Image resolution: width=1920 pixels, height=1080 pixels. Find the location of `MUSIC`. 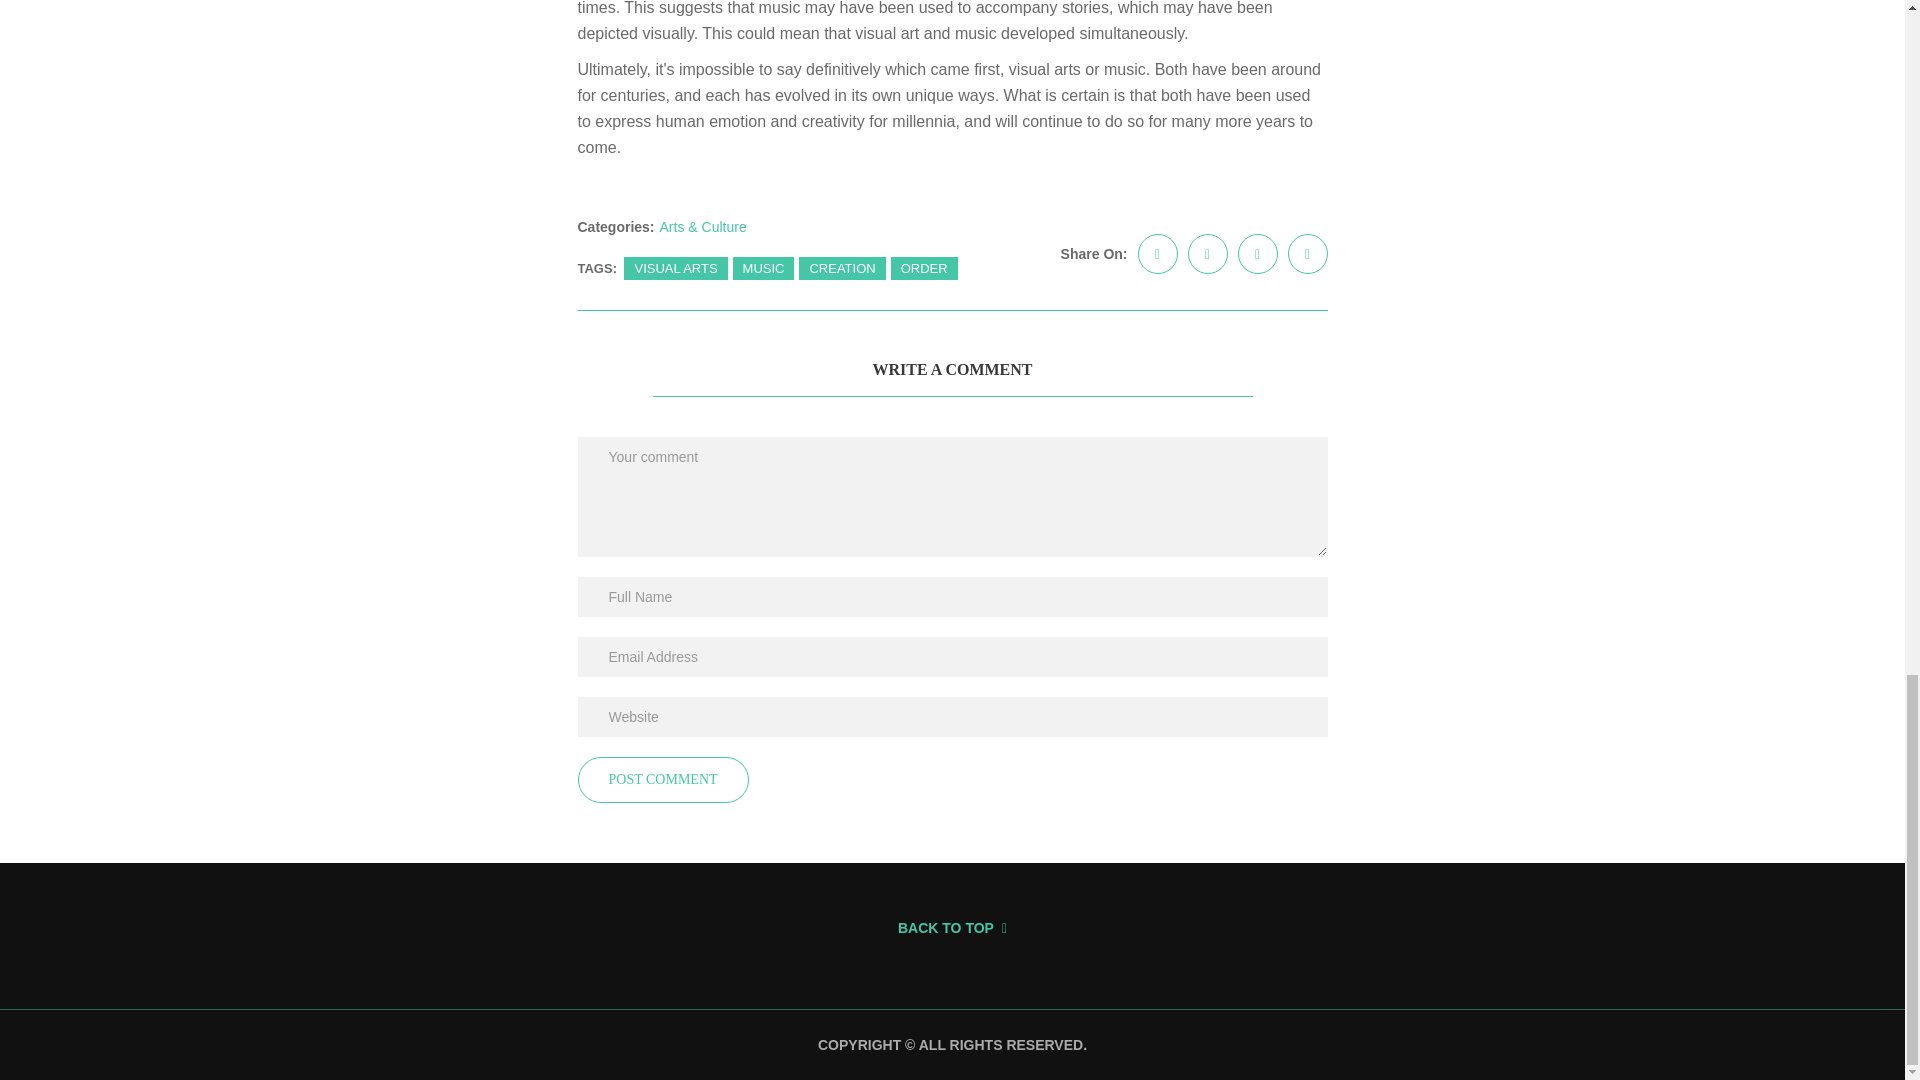

MUSIC is located at coordinates (764, 268).